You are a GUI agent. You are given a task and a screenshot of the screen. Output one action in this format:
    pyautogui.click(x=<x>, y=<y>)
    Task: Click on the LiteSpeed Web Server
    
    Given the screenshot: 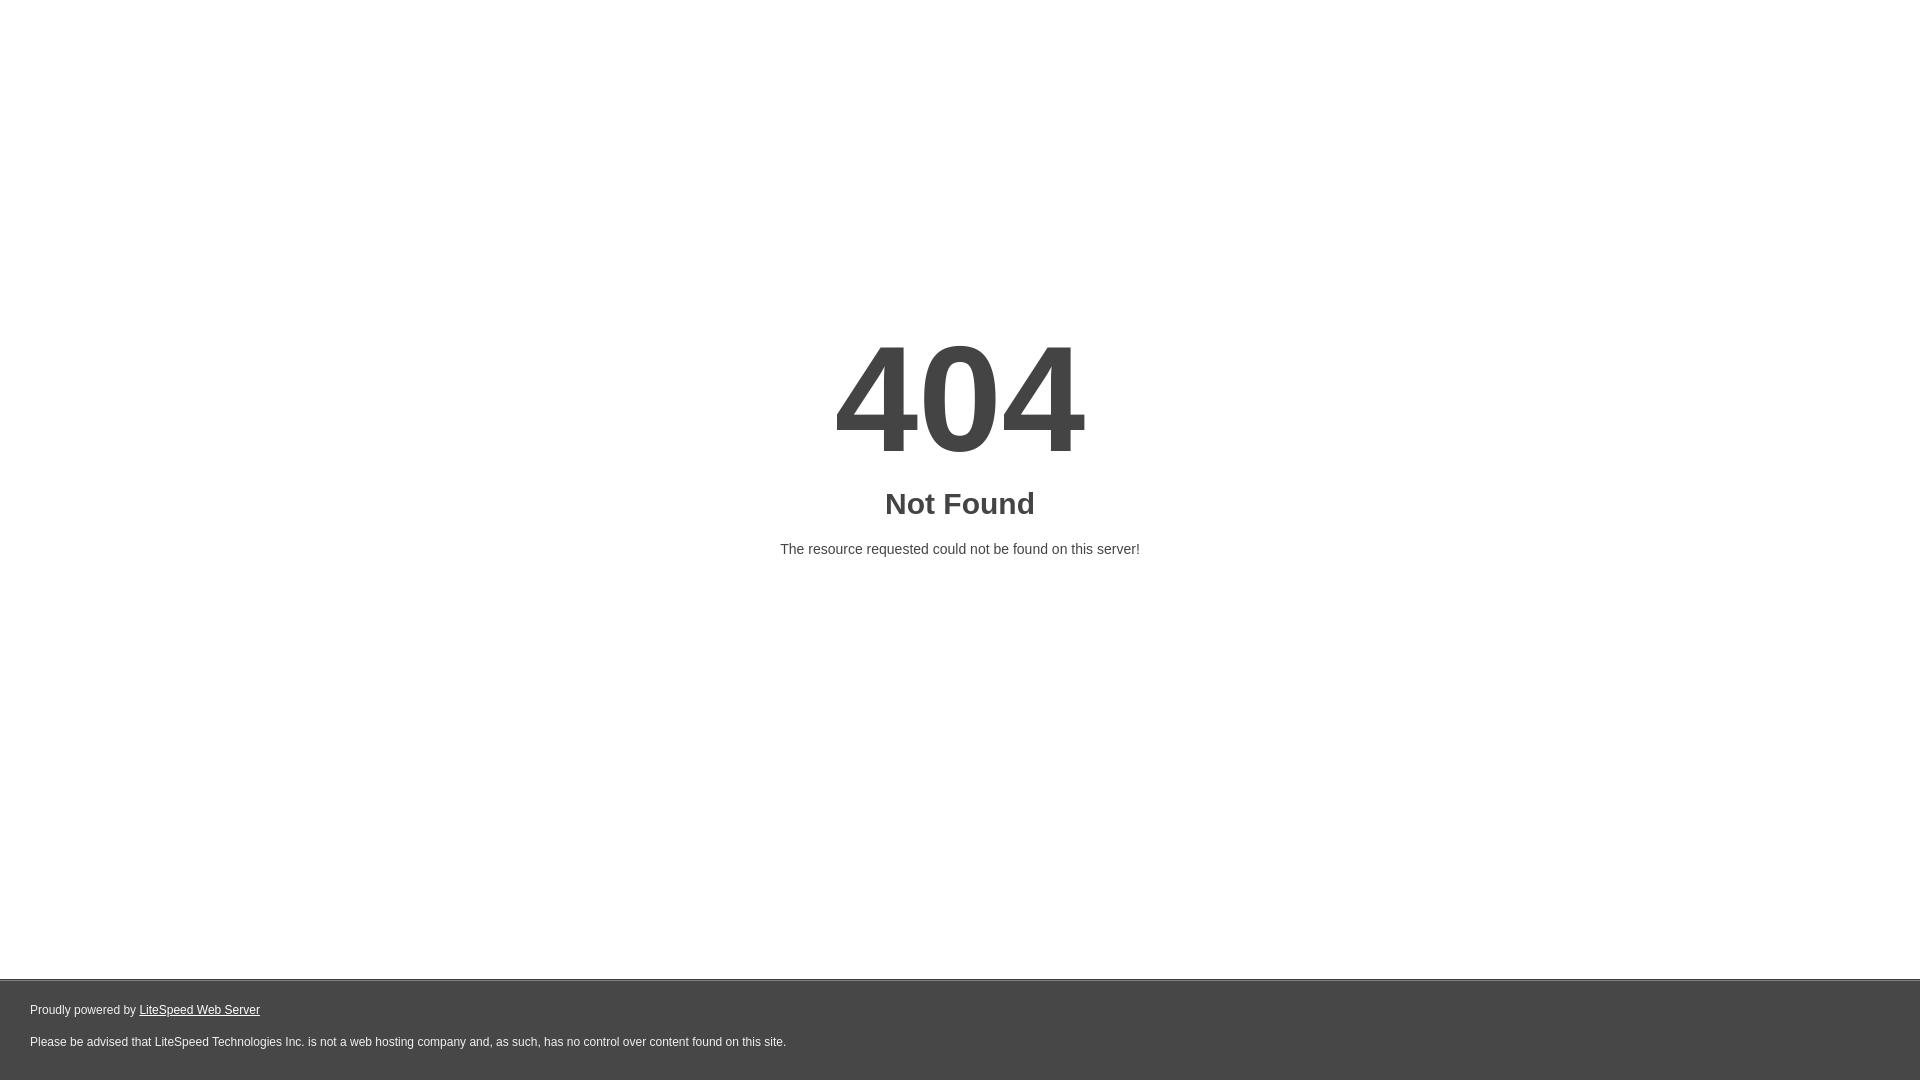 What is the action you would take?
    pyautogui.click(x=200, y=1010)
    